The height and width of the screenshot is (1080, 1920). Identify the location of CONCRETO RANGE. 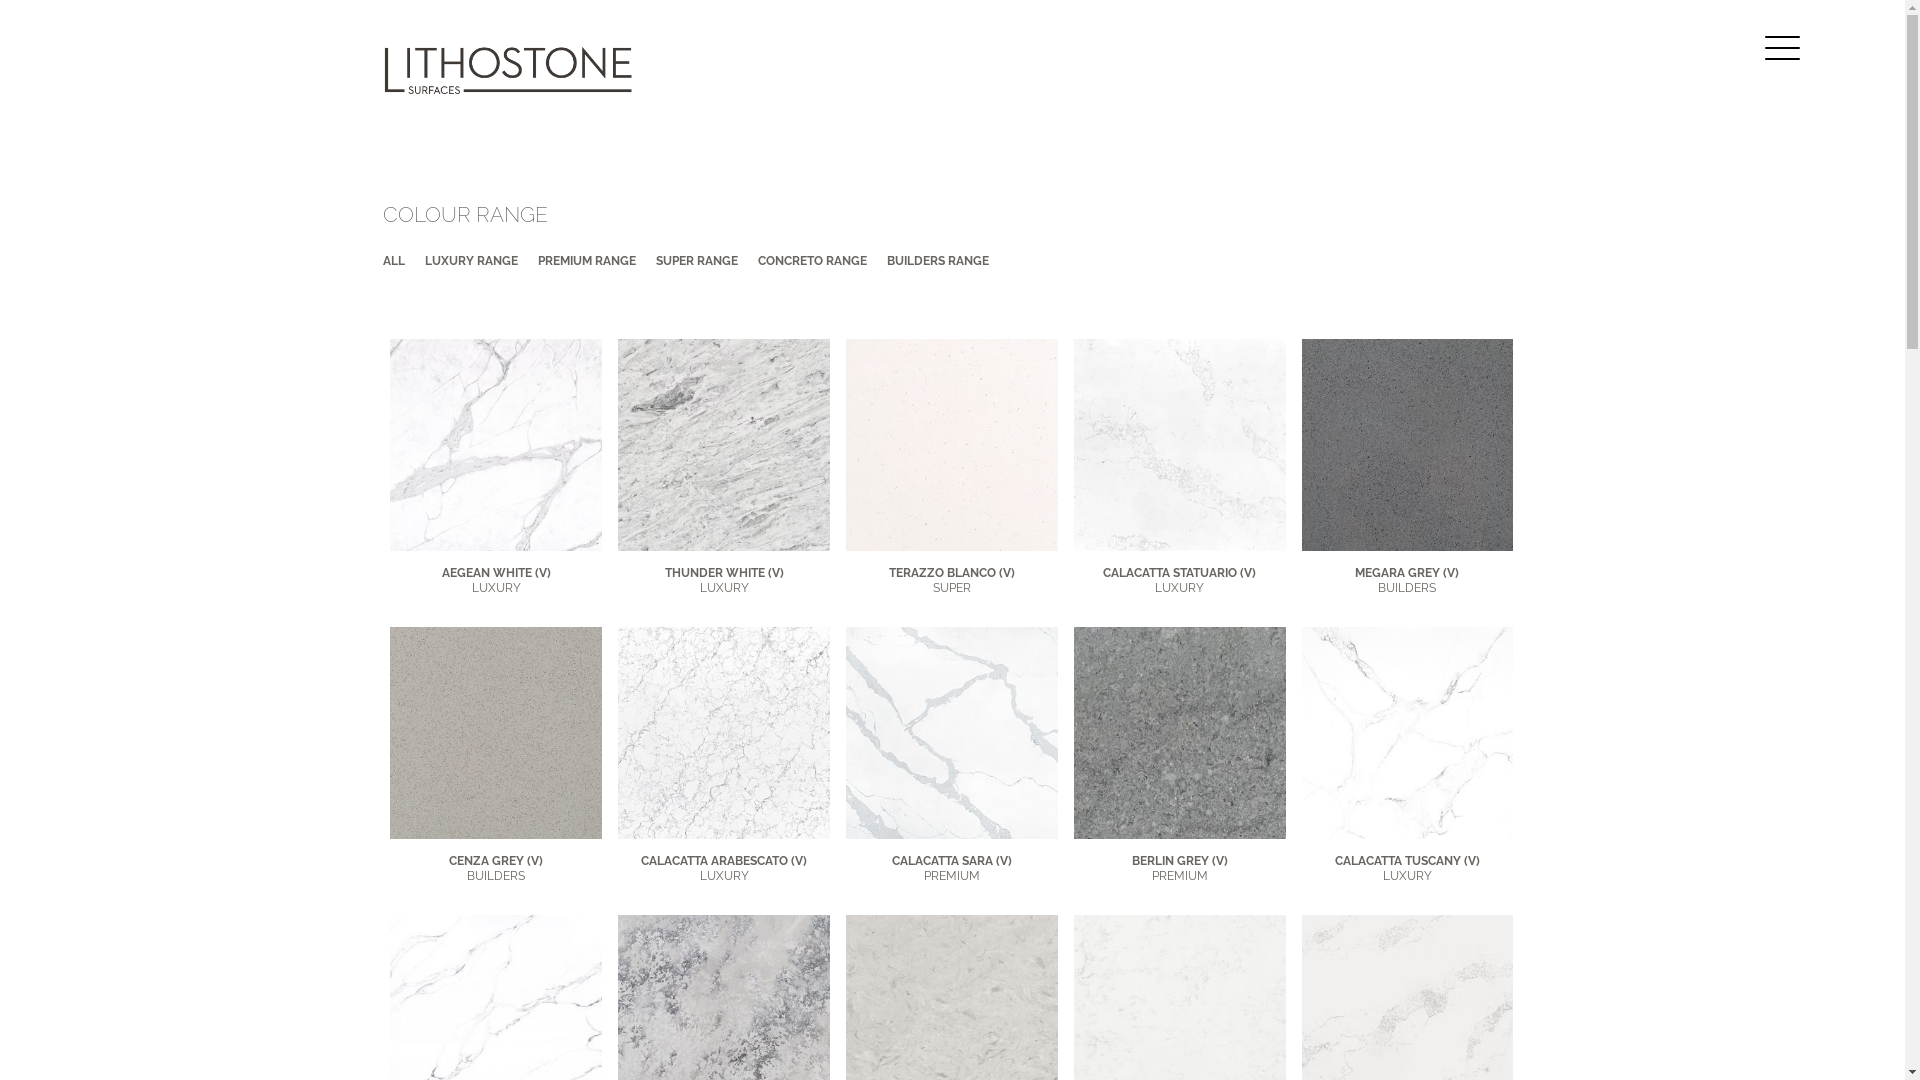
(812, 261).